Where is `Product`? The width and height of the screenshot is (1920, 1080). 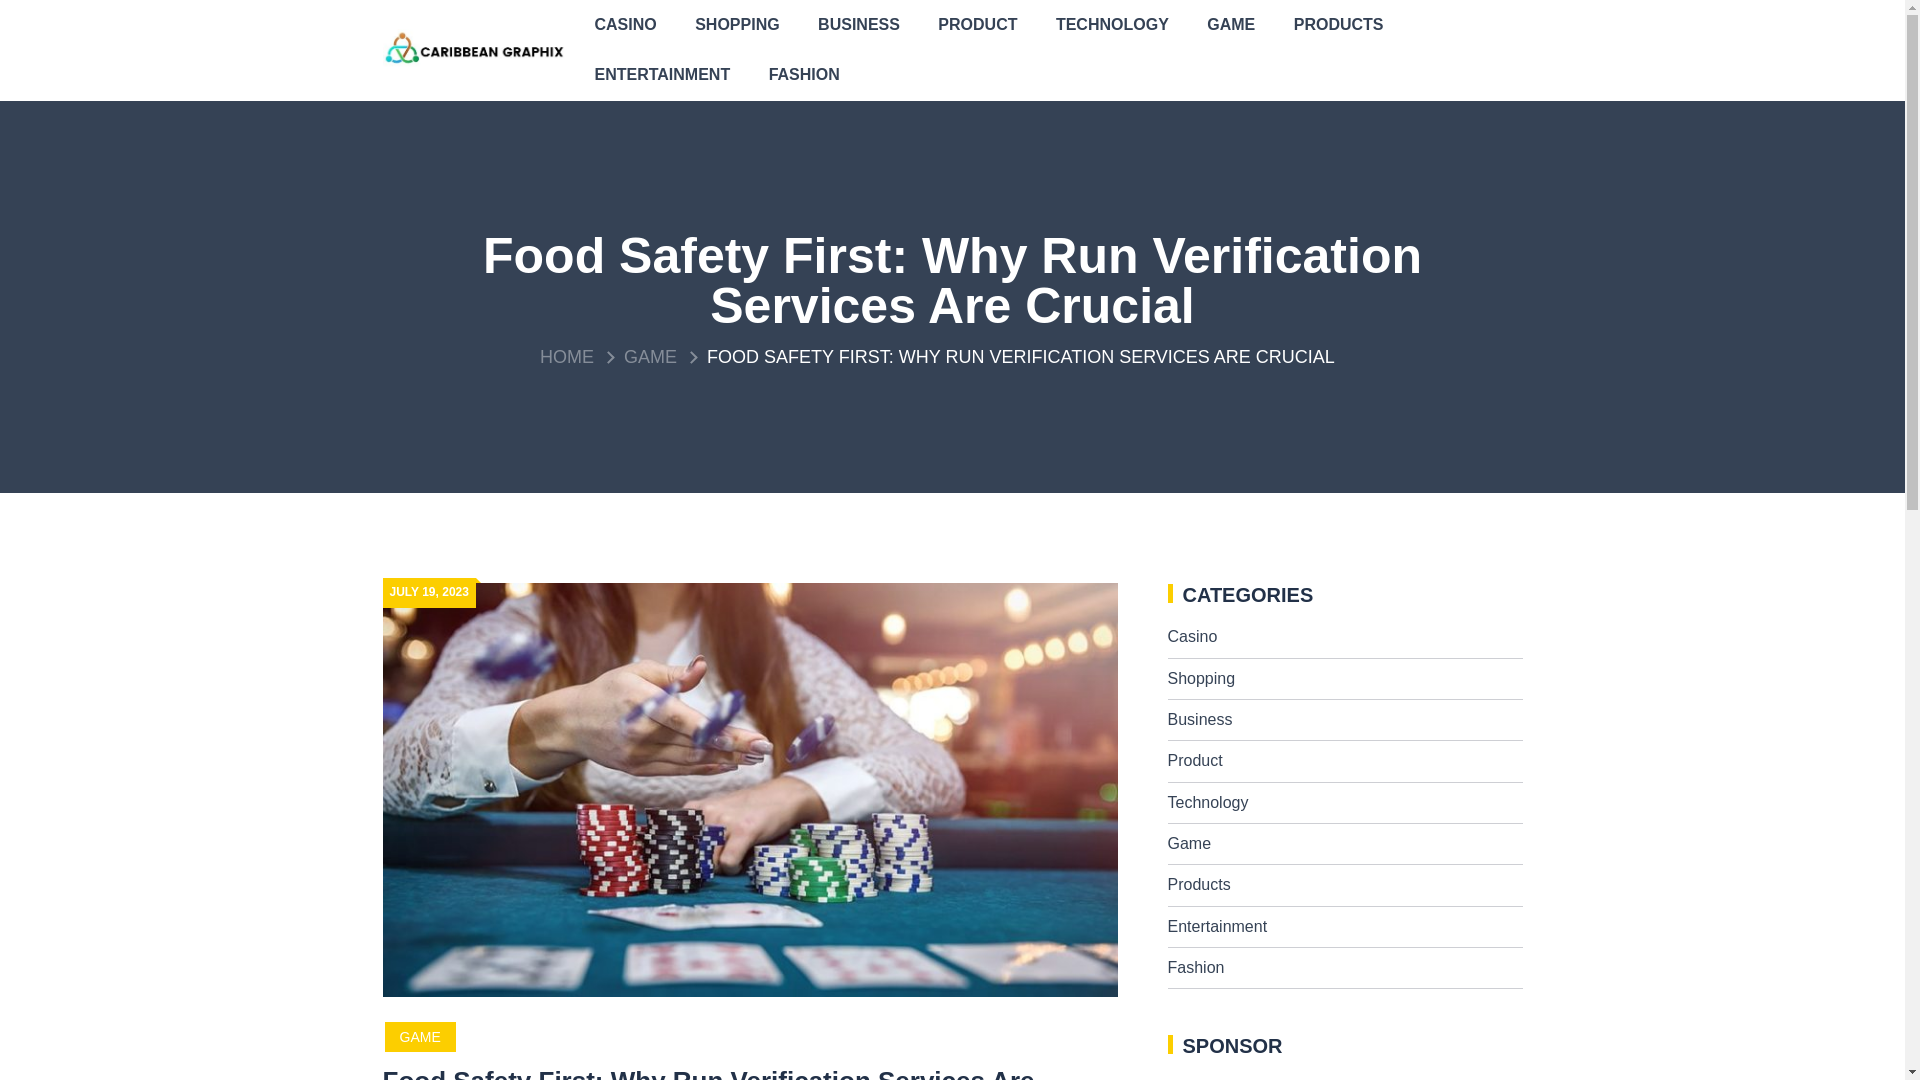 Product is located at coordinates (1195, 760).